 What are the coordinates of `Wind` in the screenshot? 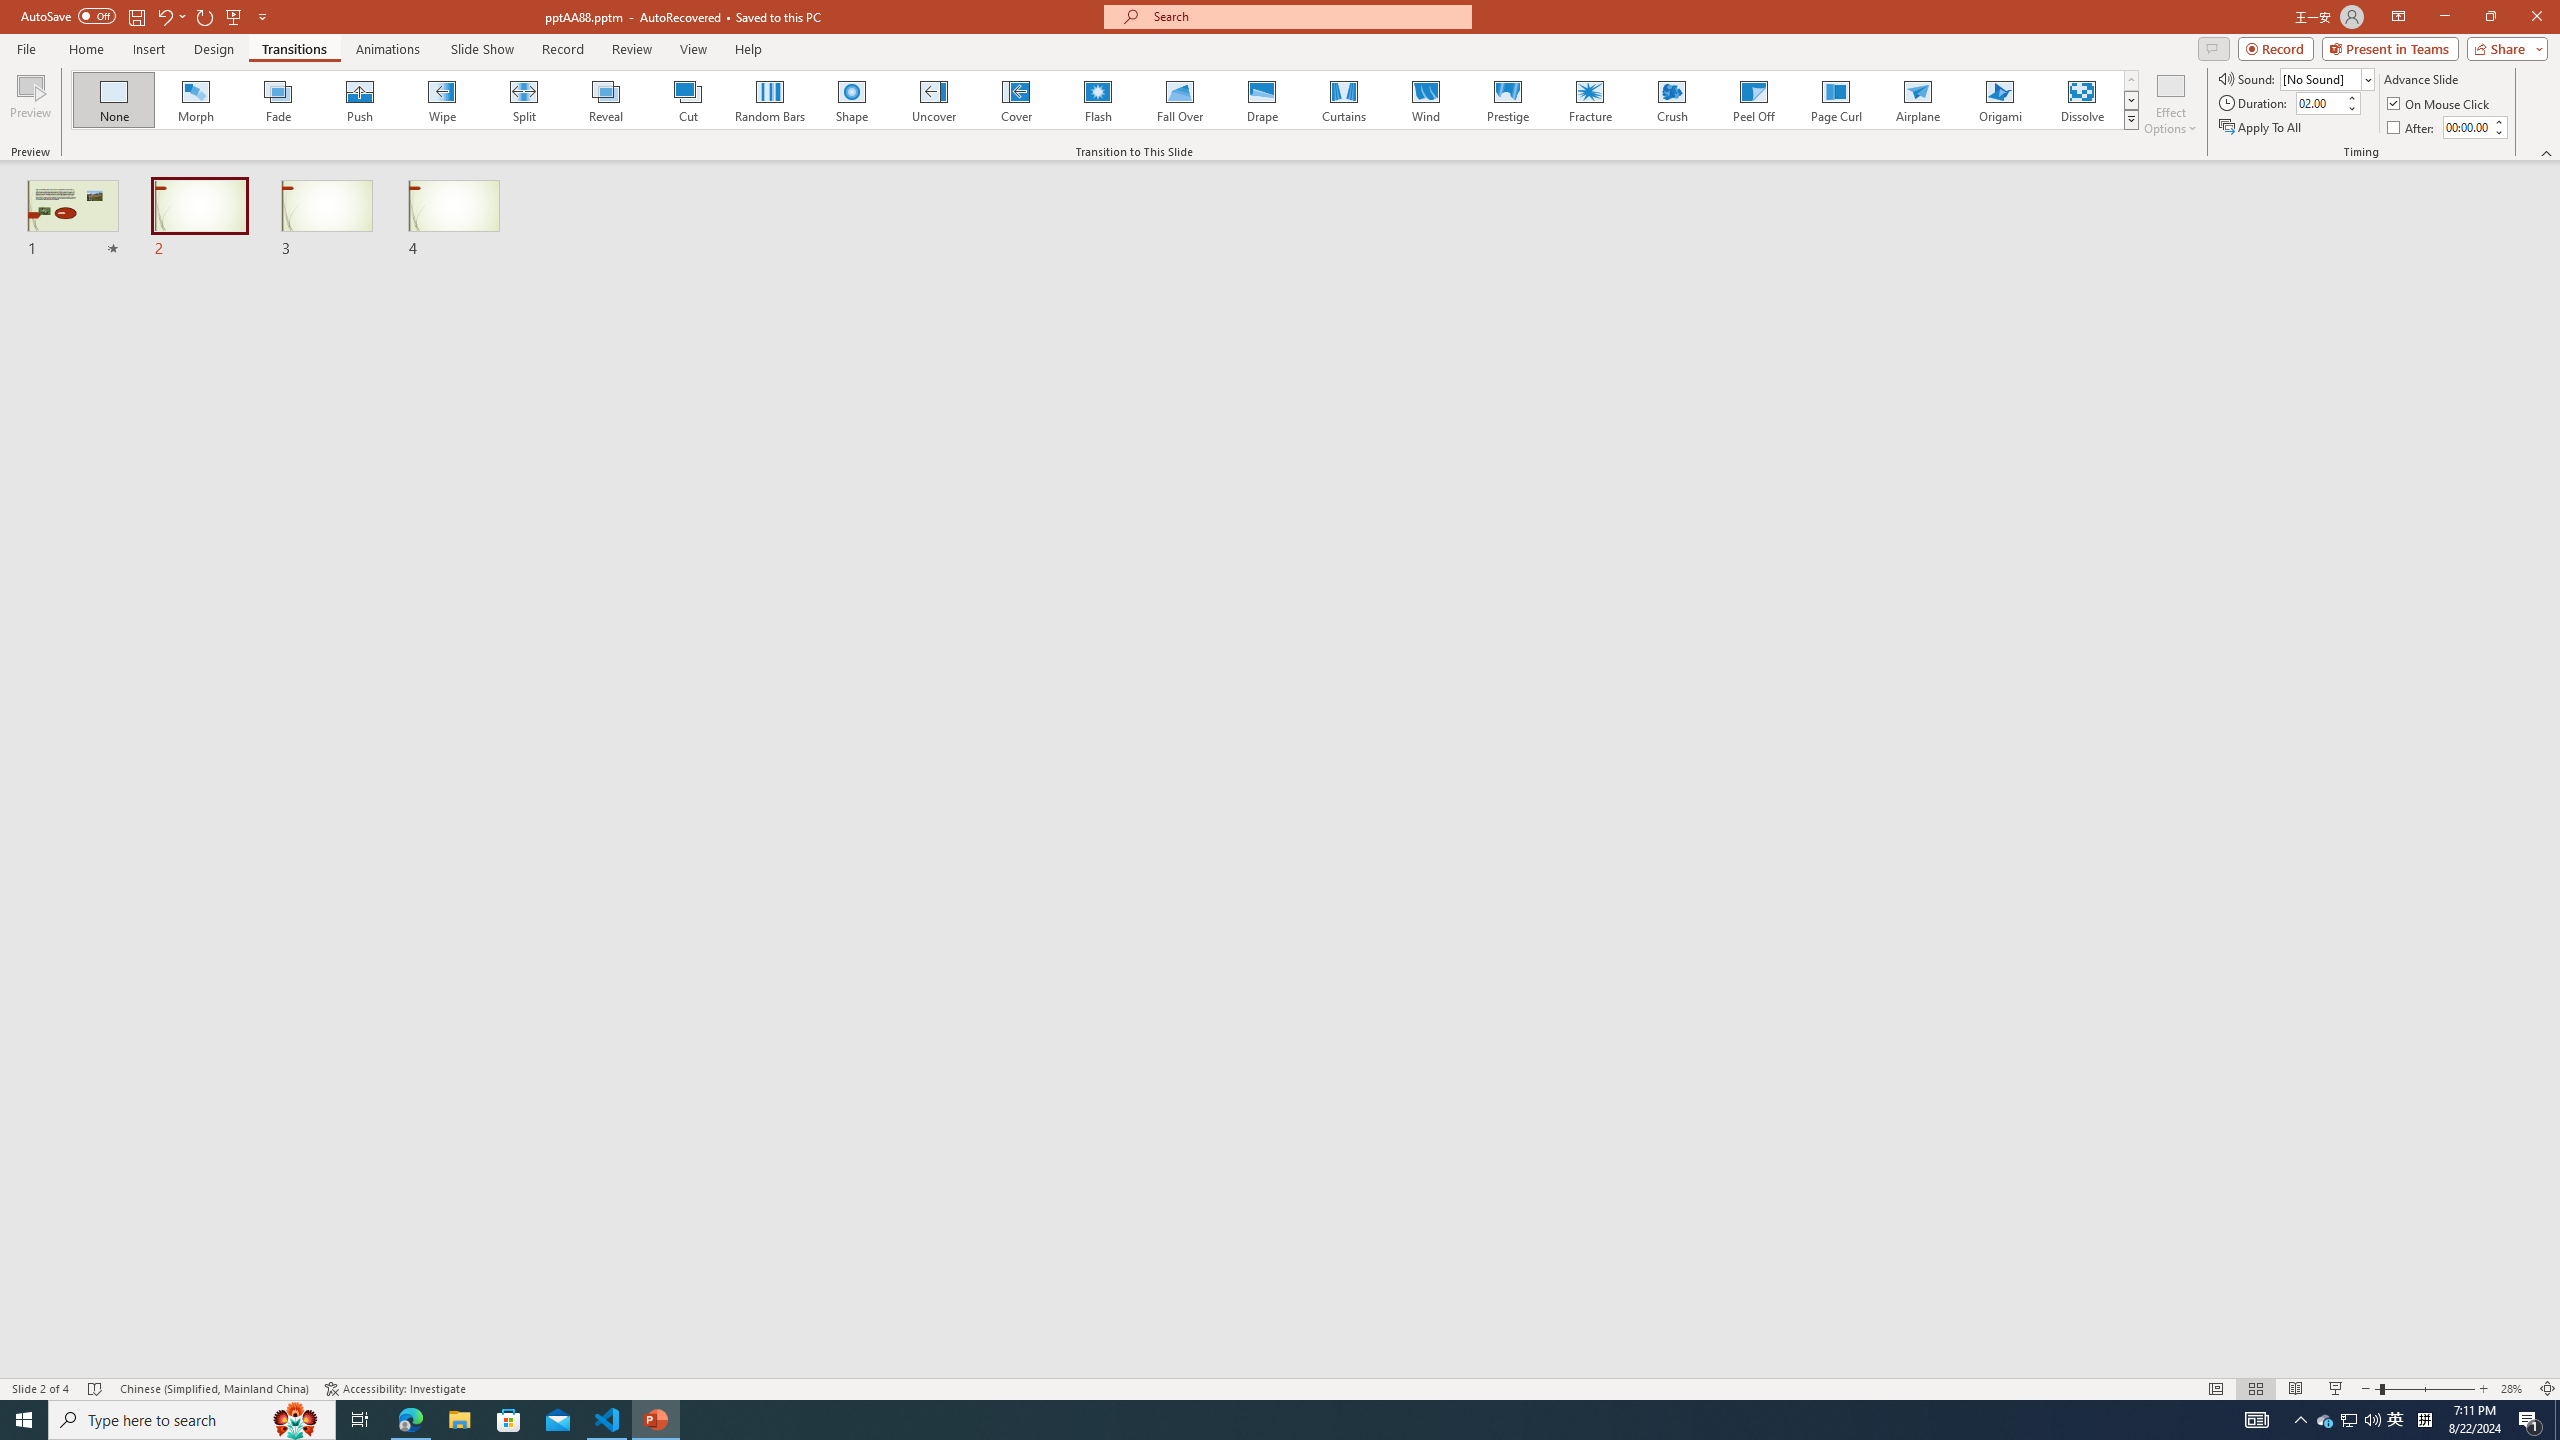 It's located at (1425, 100).